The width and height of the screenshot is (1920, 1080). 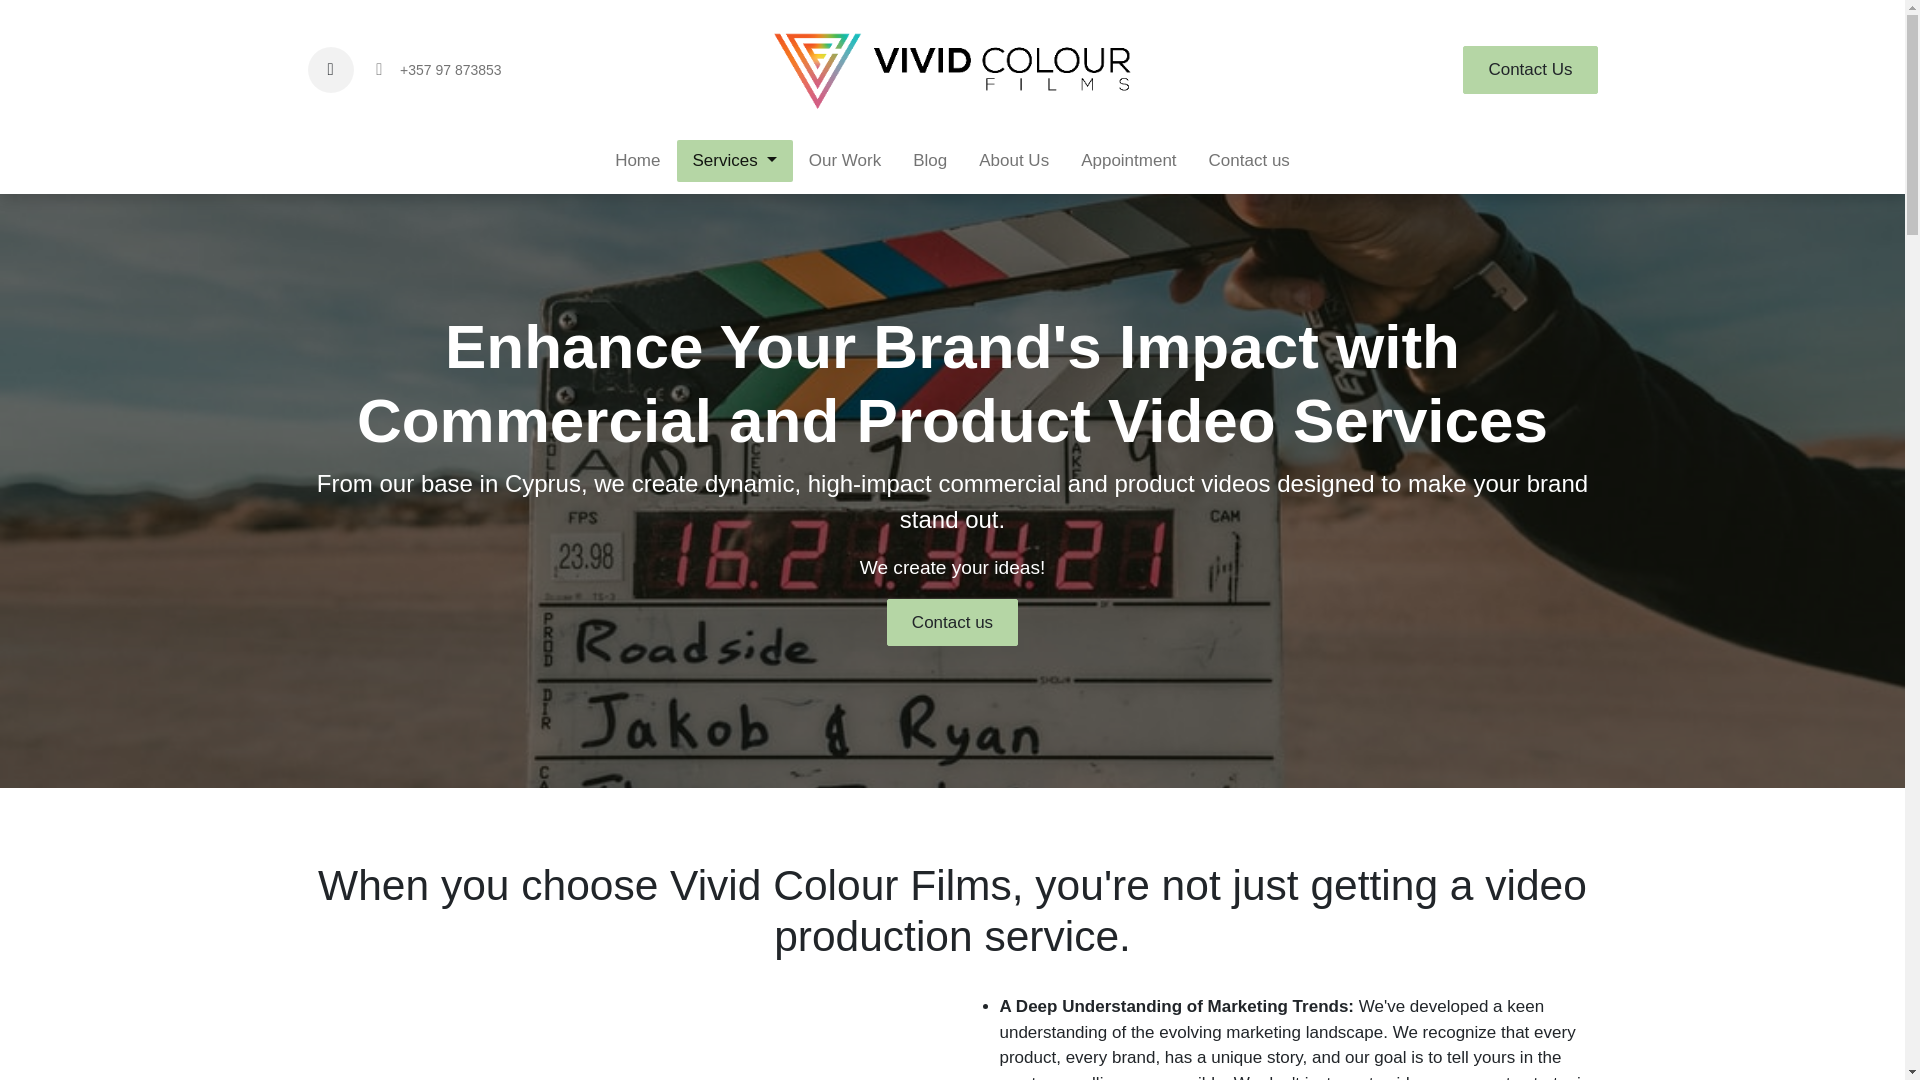 What do you see at coordinates (930, 161) in the screenshot?
I see `Blog` at bounding box center [930, 161].